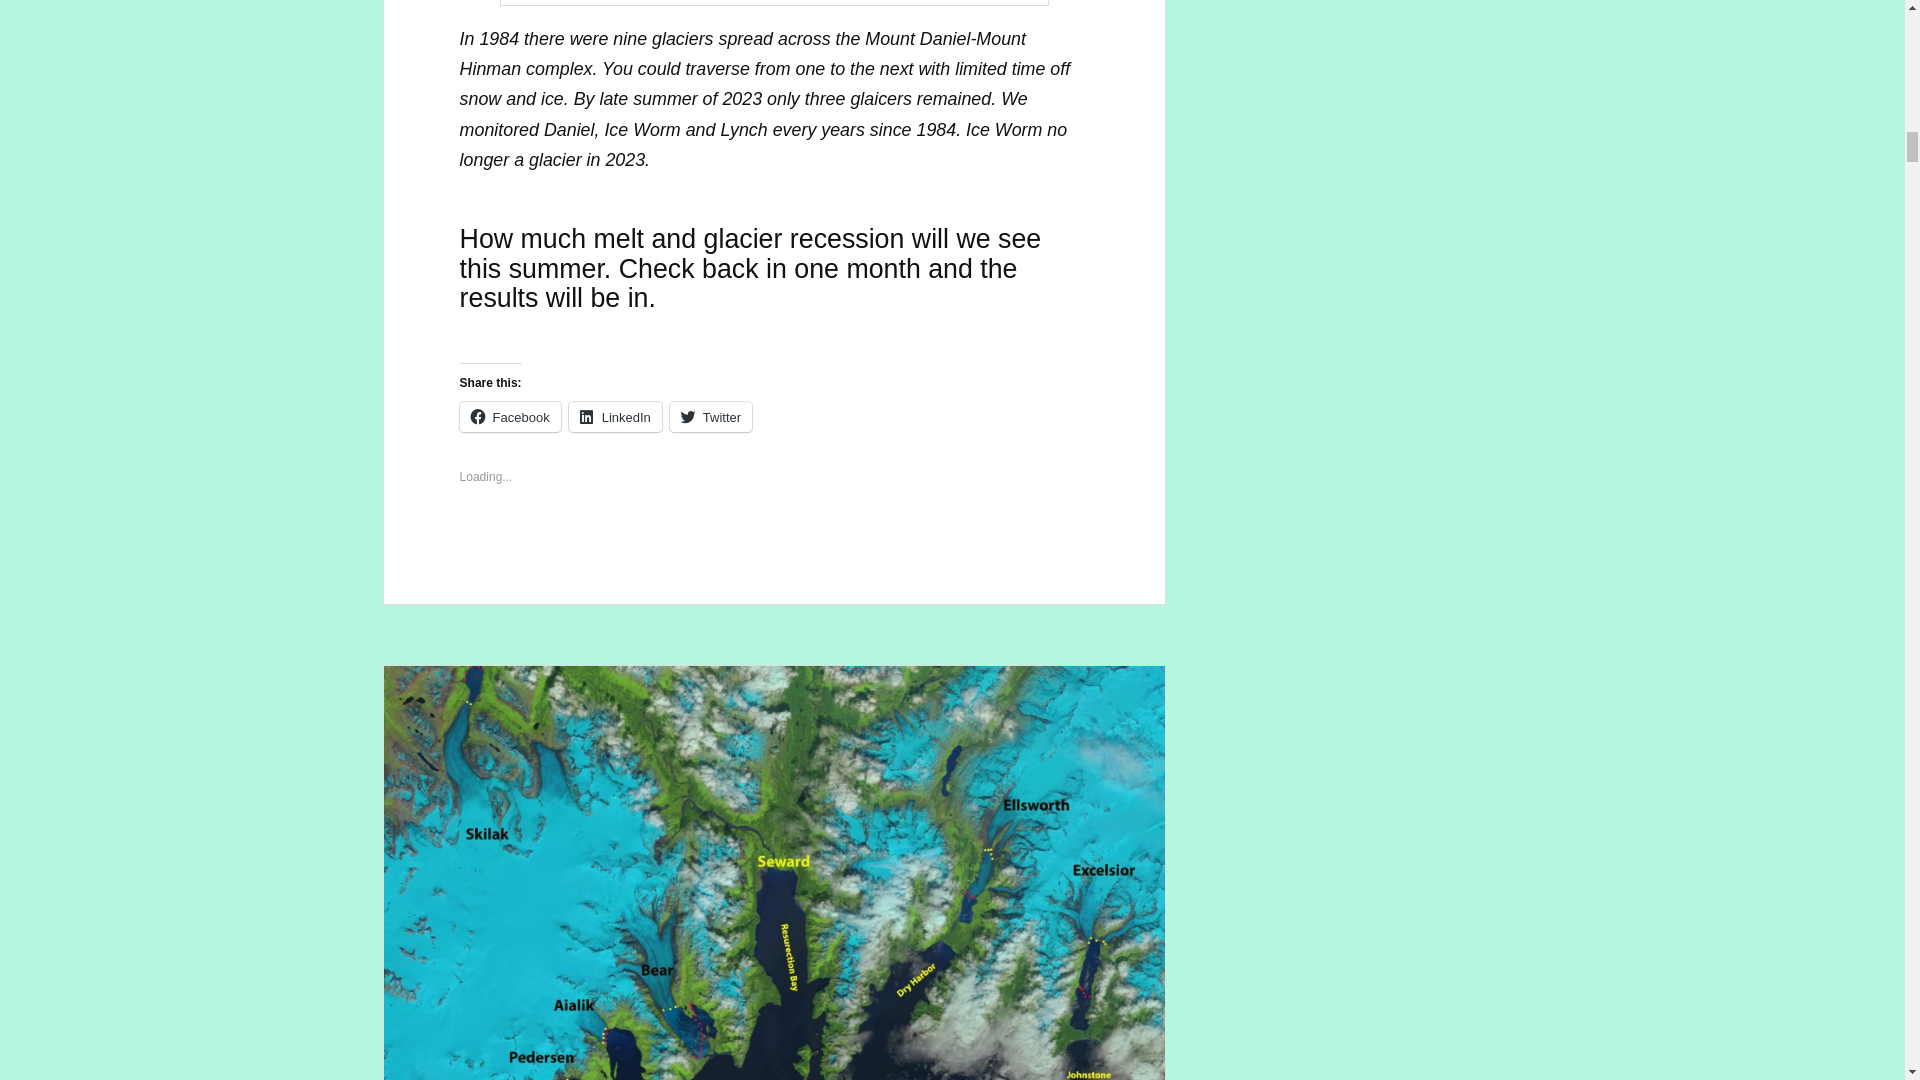 This screenshot has width=1920, height=1080. I want to click on Click to share on LinkedIn, so click(615, 416).